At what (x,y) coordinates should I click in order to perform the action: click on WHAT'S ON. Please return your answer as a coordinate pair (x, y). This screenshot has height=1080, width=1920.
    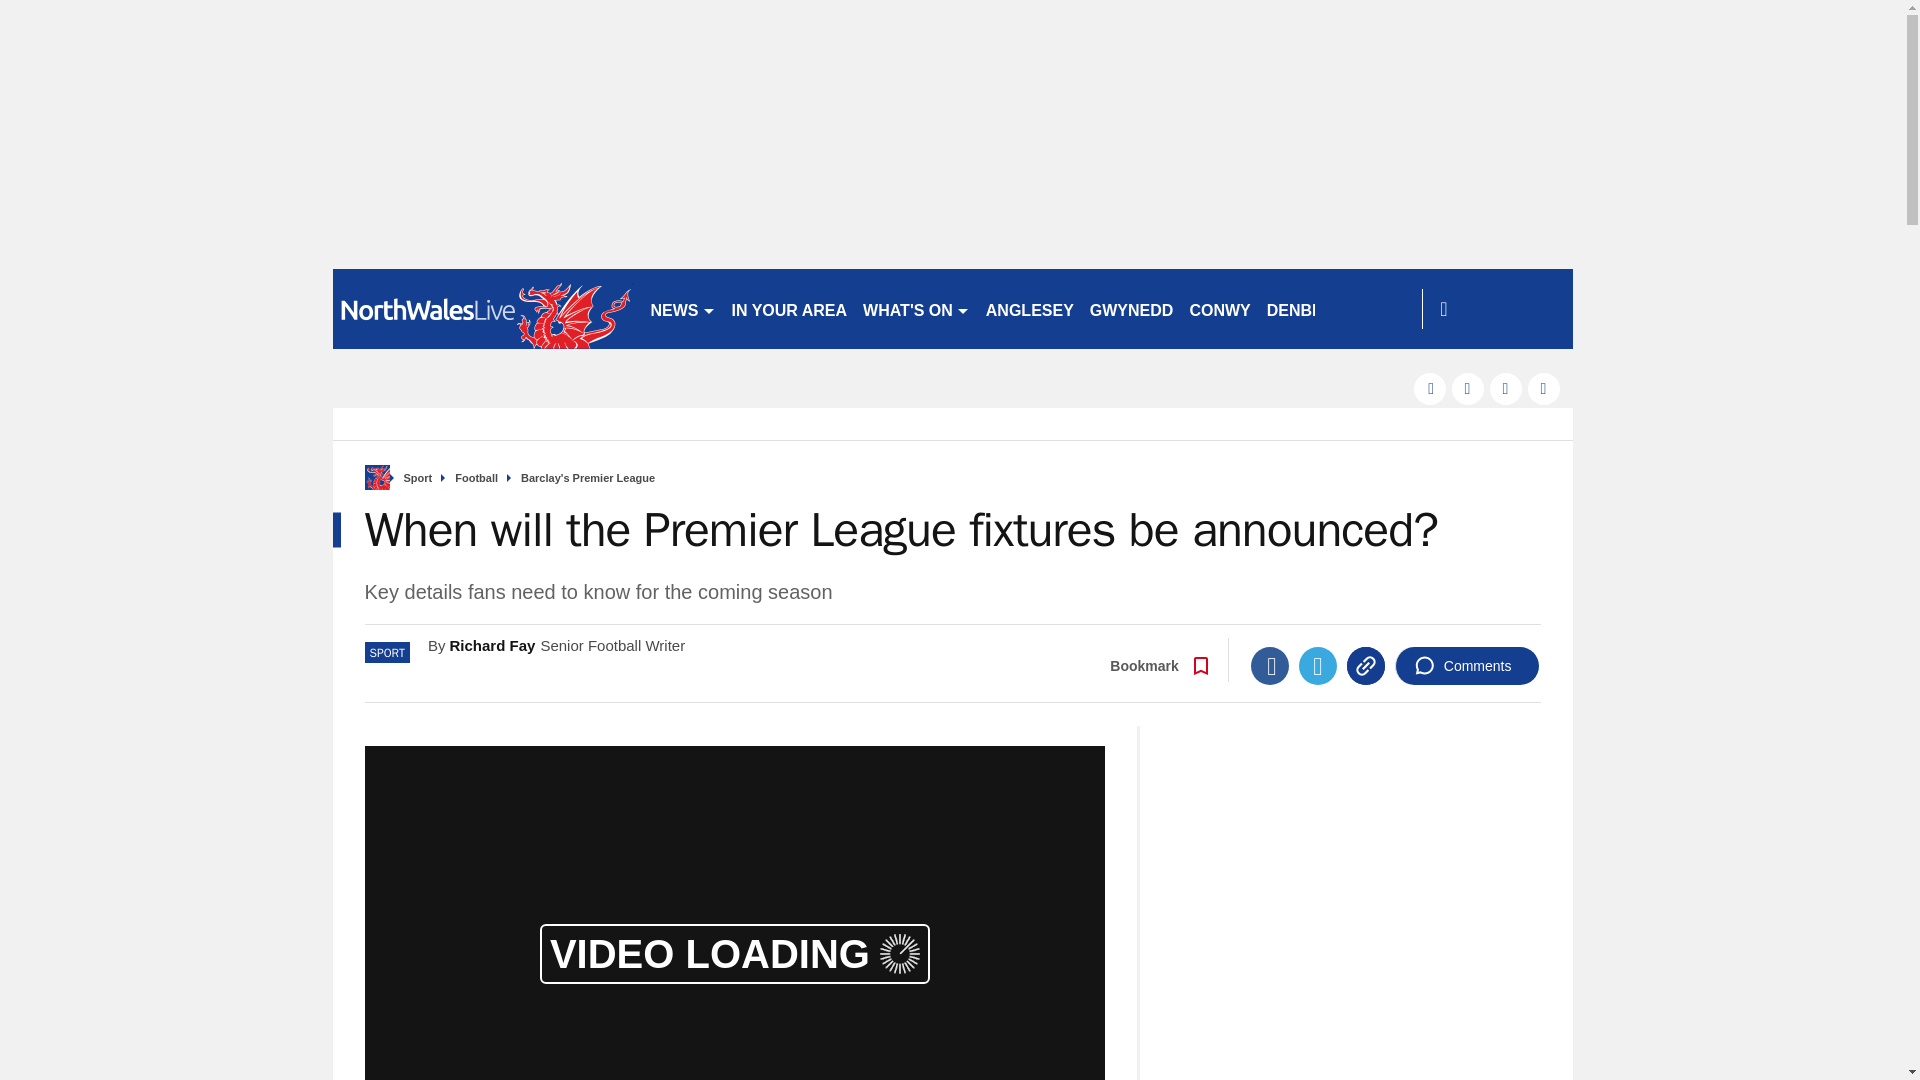
    Looking at the image, I should click on (916, 308).